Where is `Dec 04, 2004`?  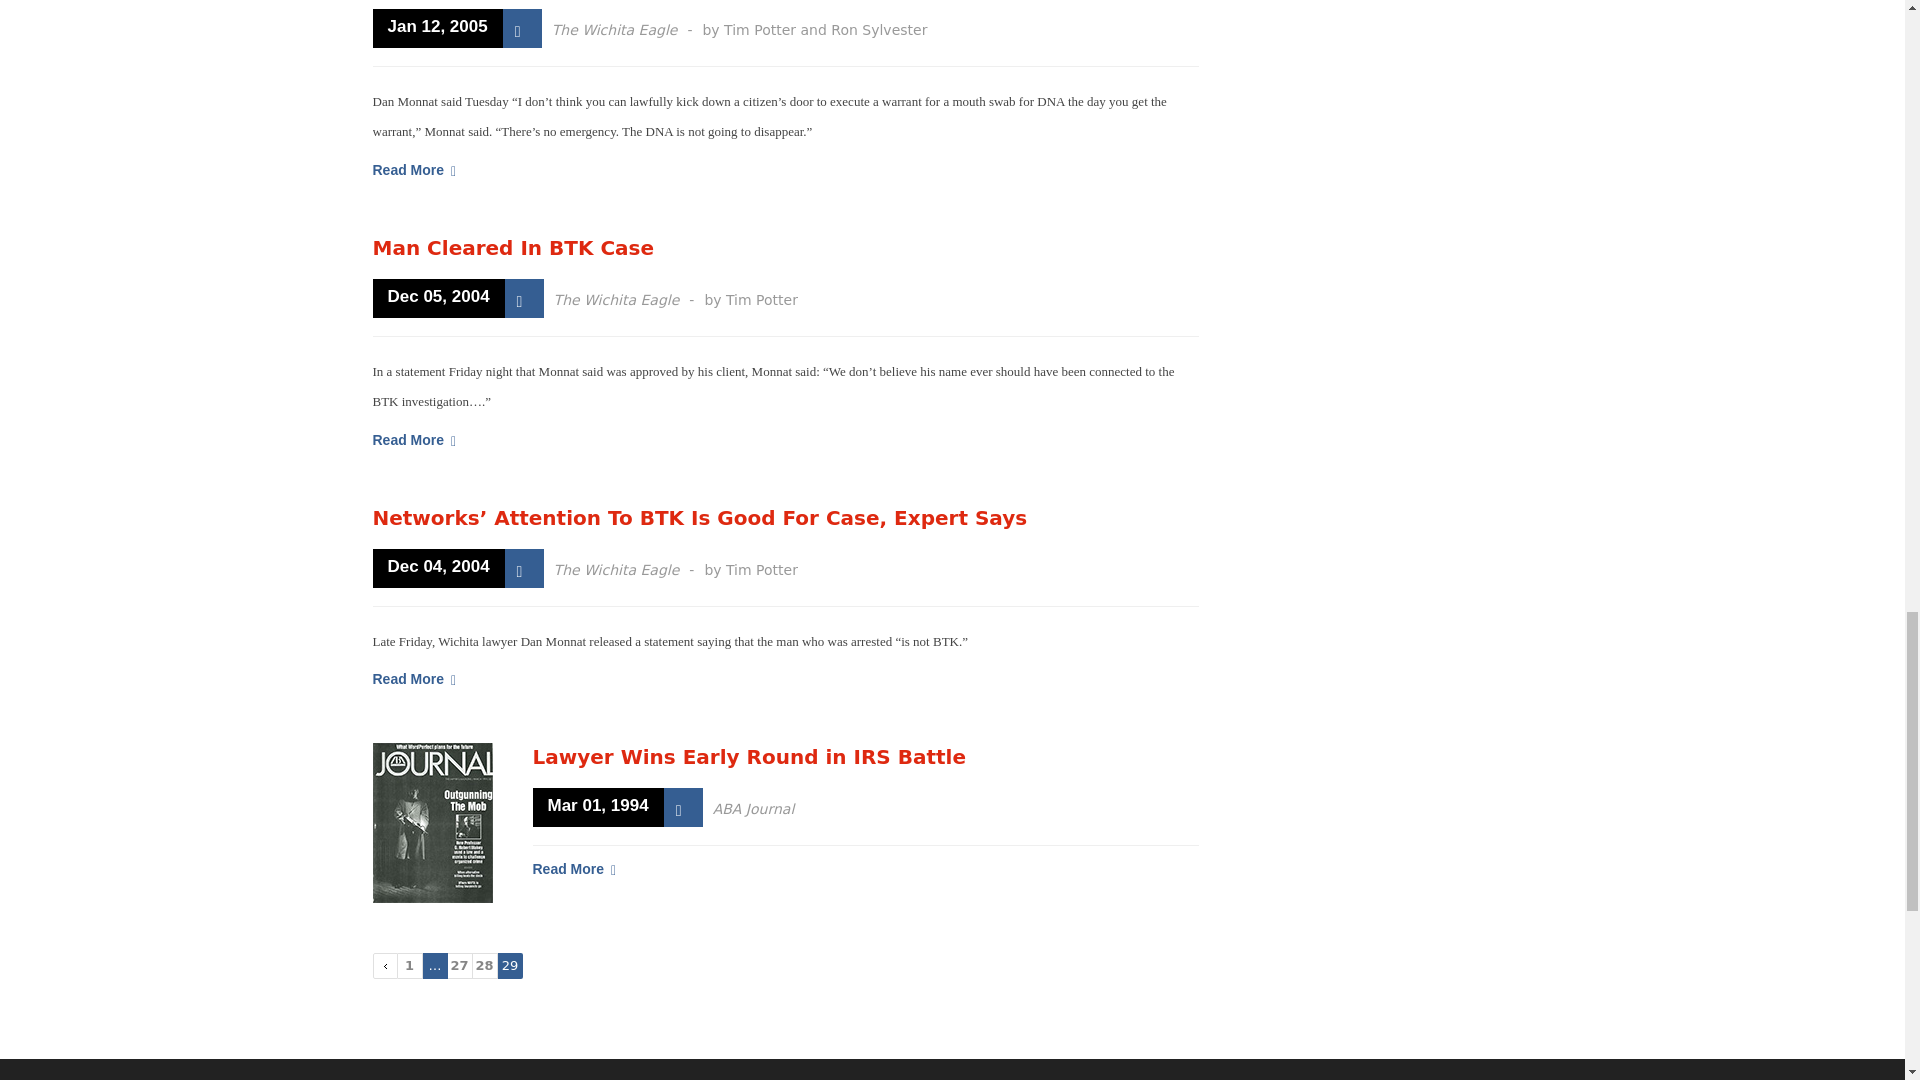 Dec 04, 2004 is located at coordinates (438, 567).